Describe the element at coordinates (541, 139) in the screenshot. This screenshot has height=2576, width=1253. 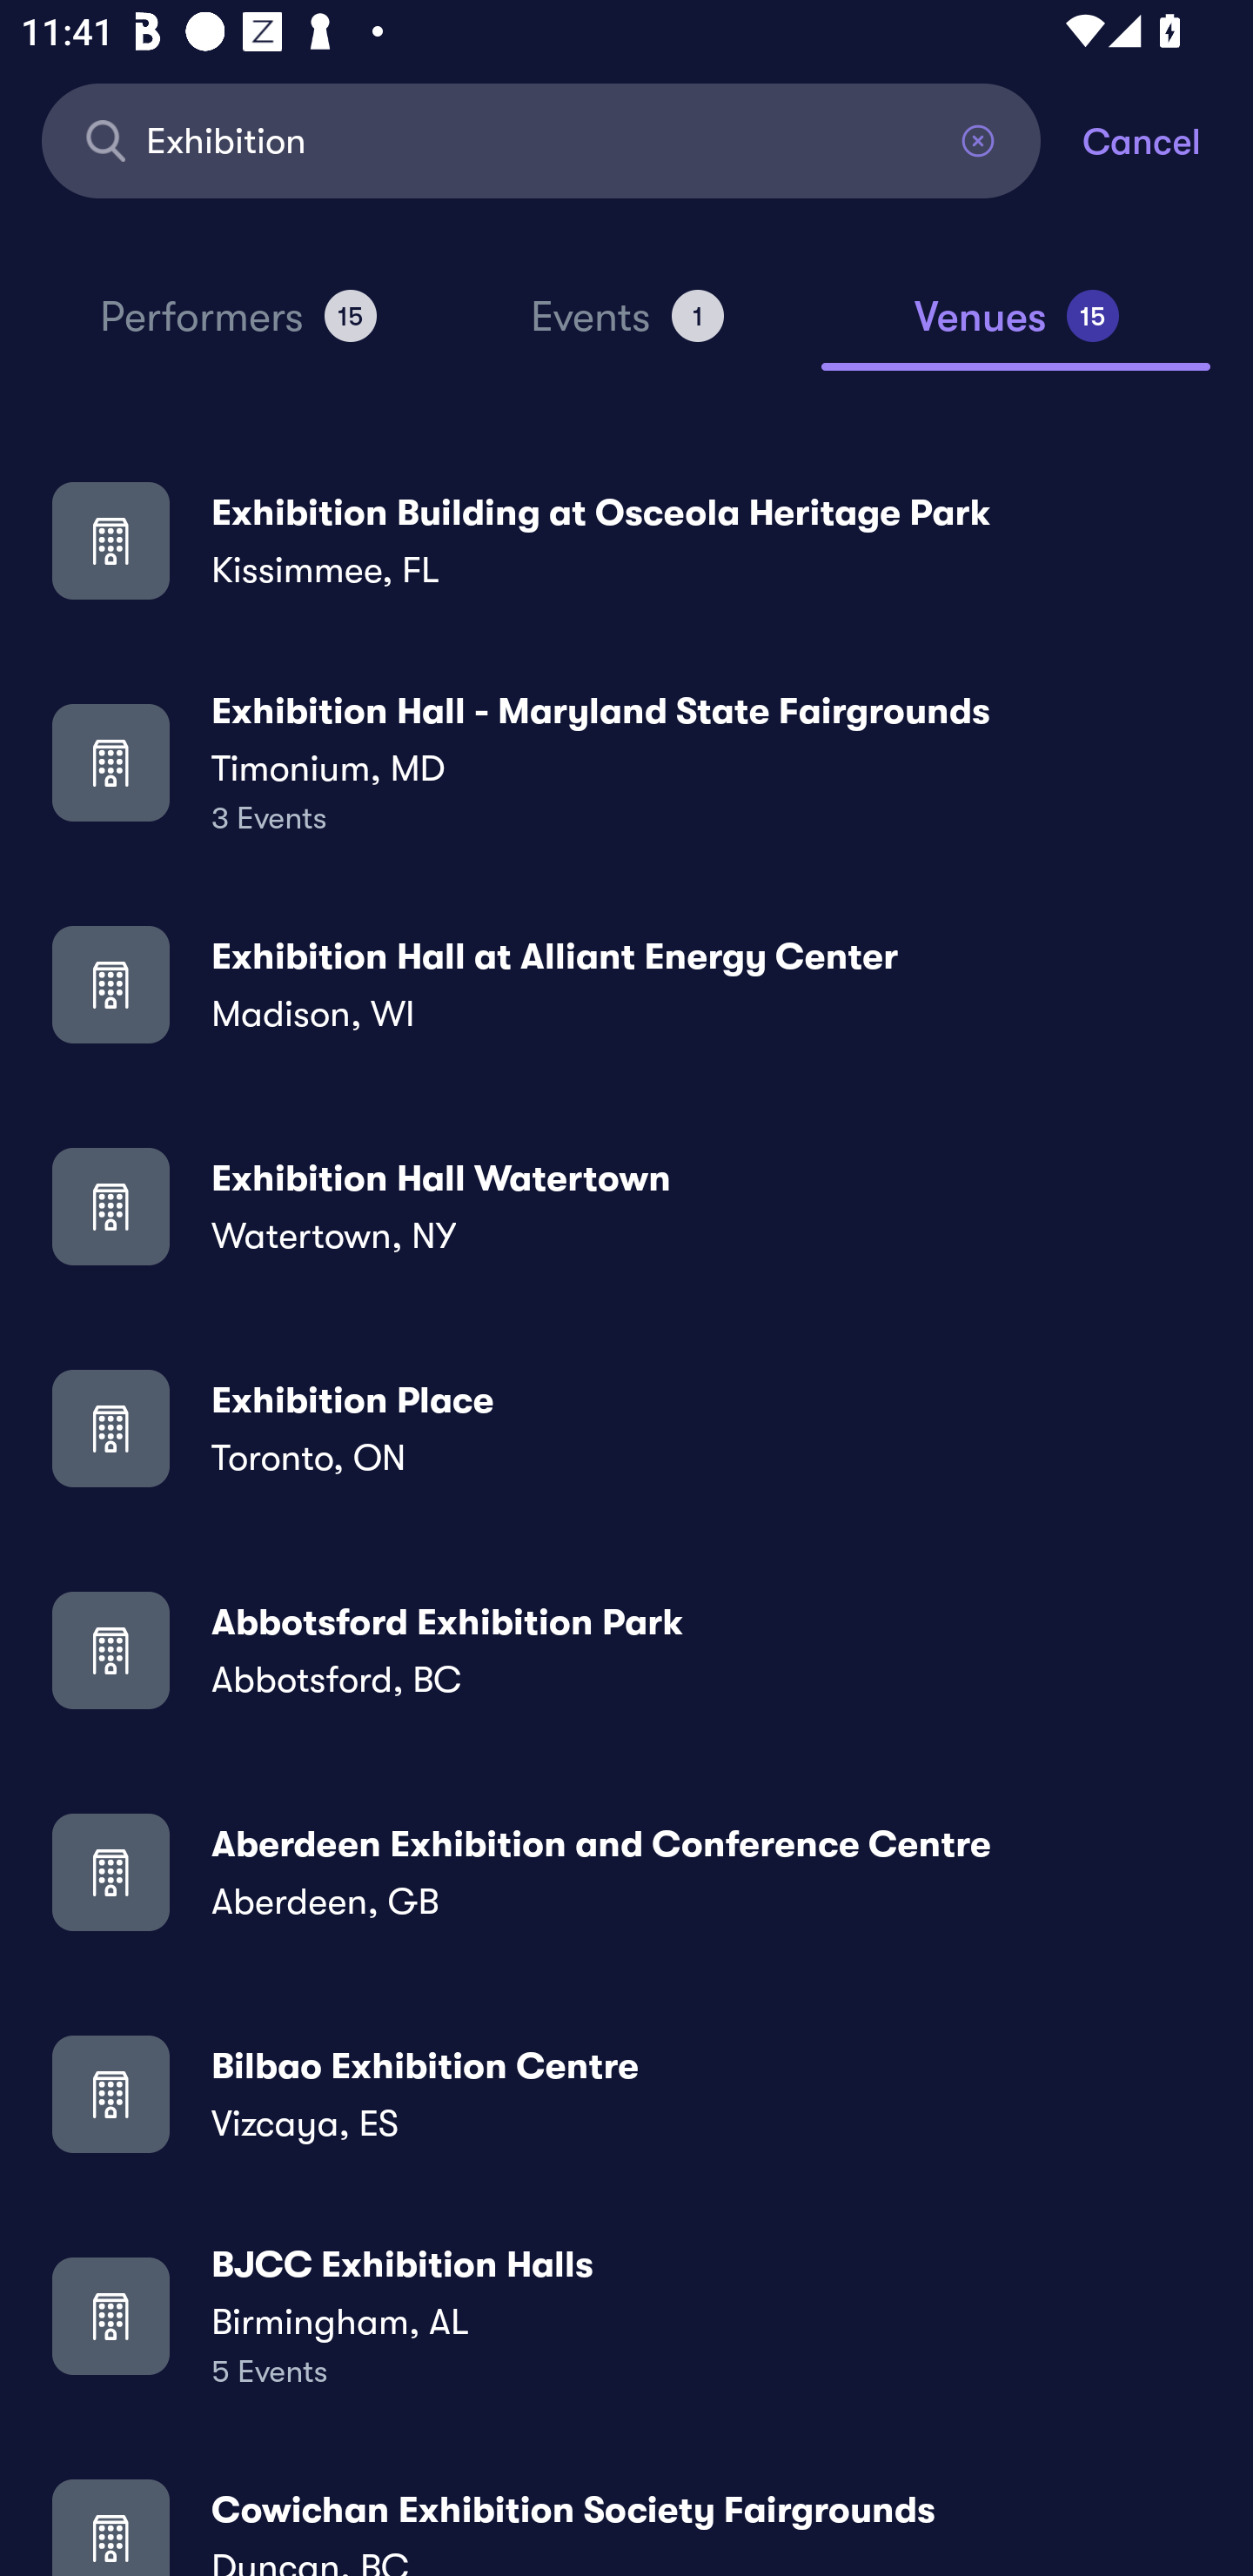
I see `Exhibition Find` at that location.